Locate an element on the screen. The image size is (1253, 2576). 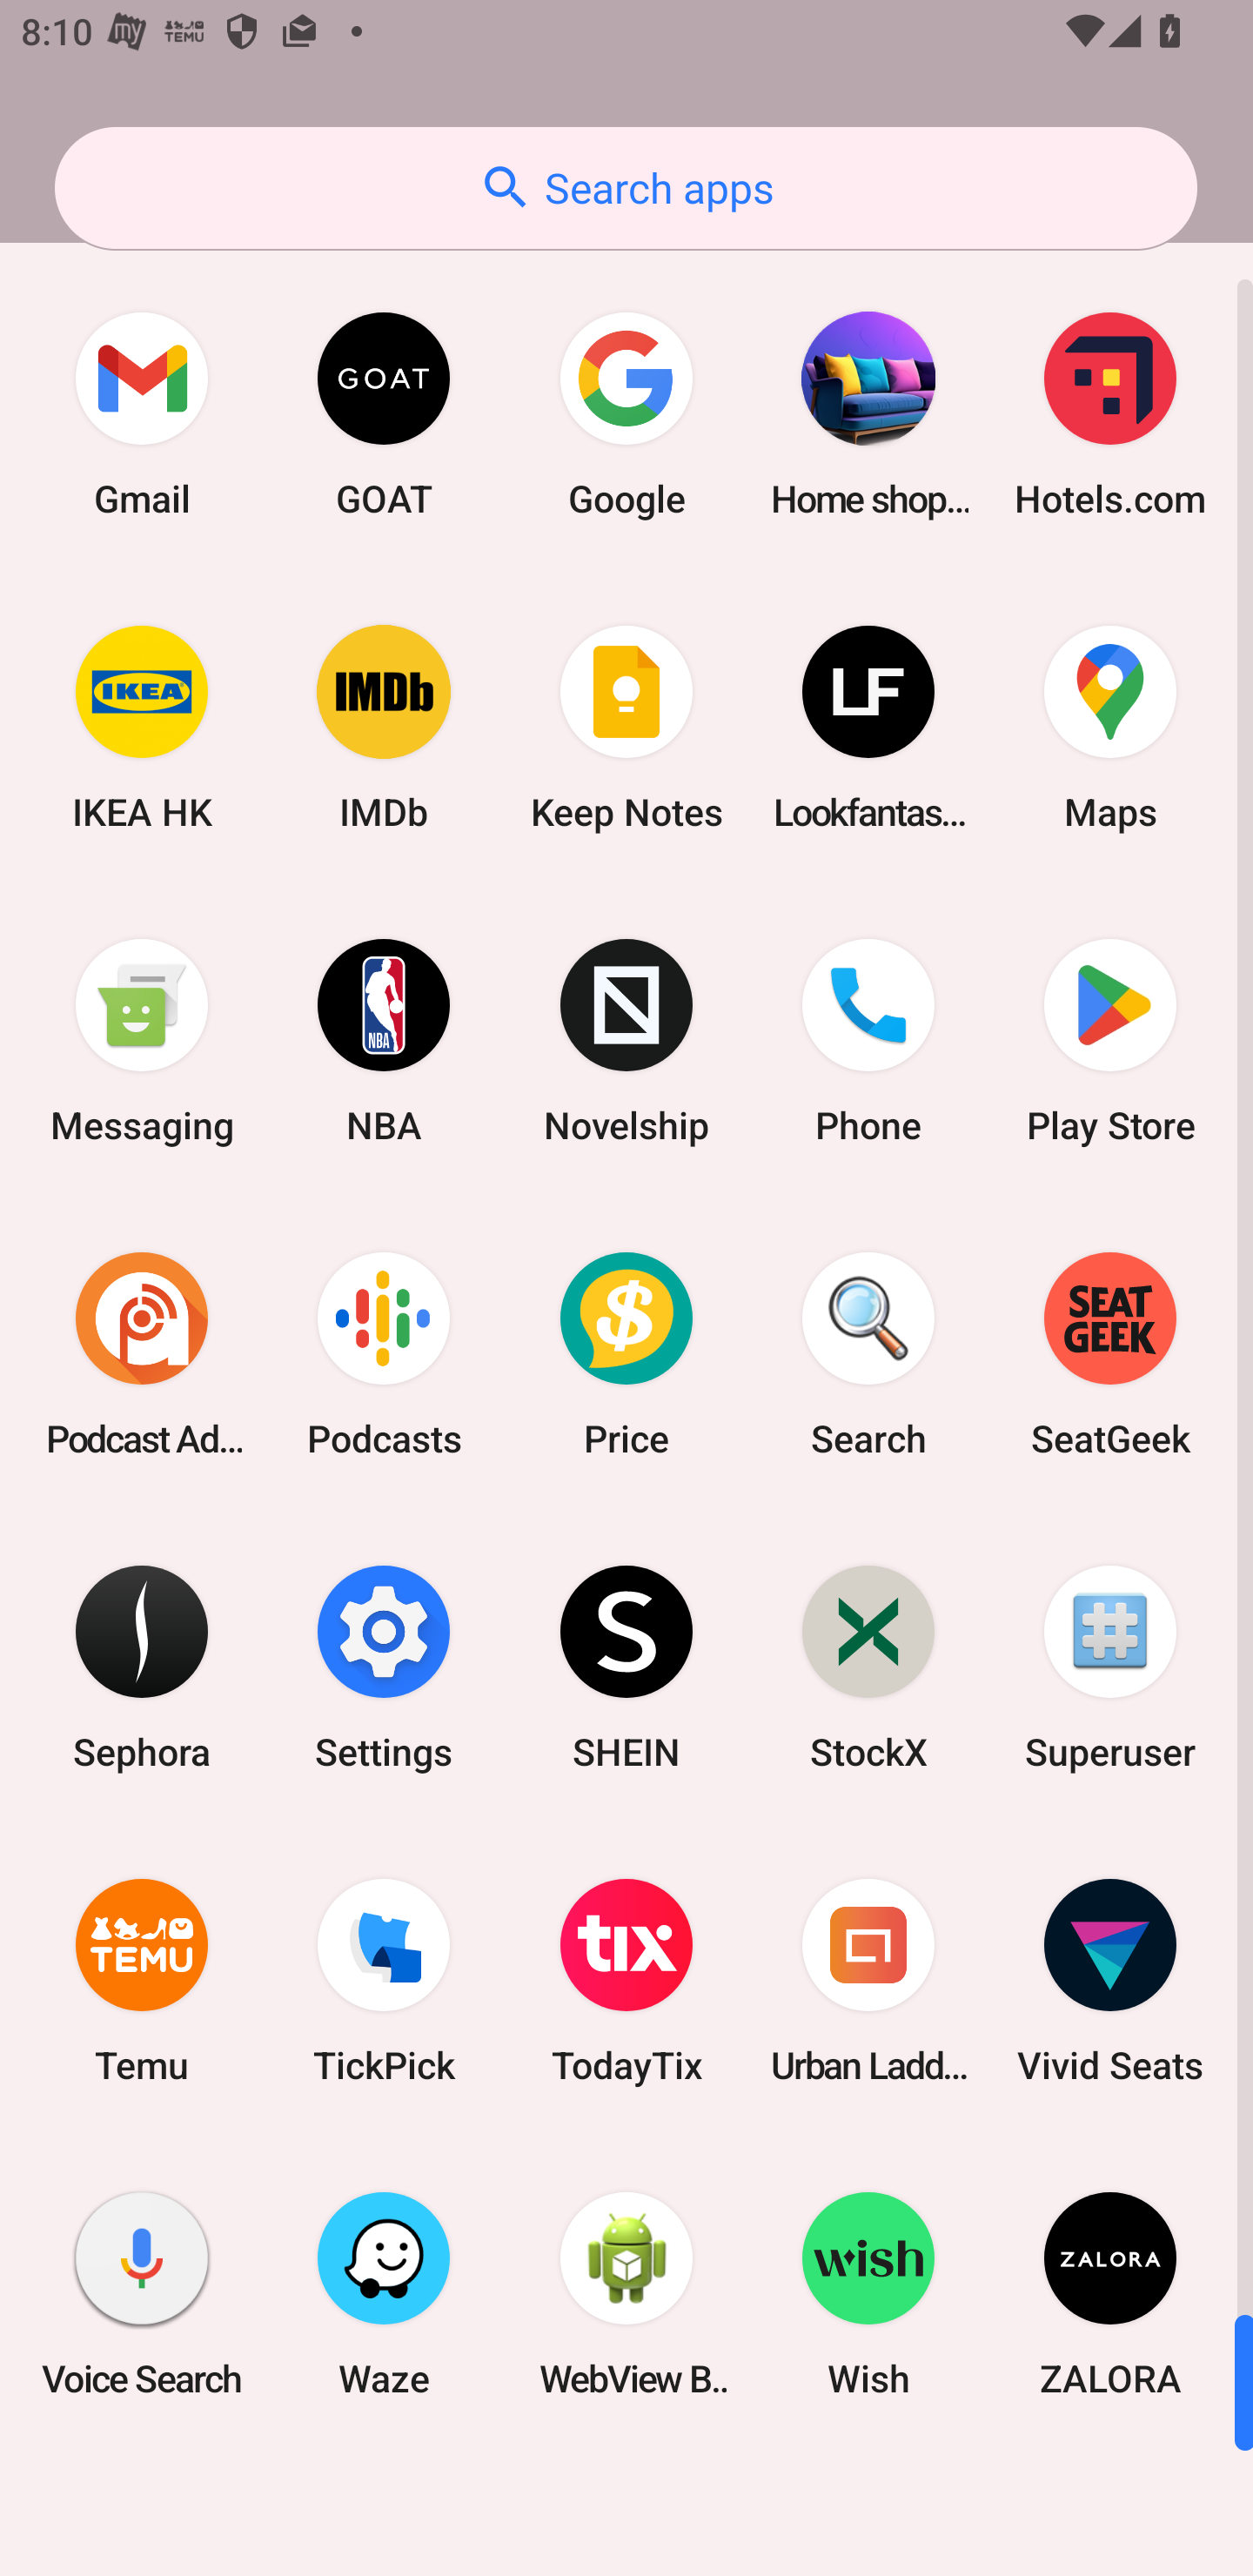
GOAT is located at coordinates (384, 414).